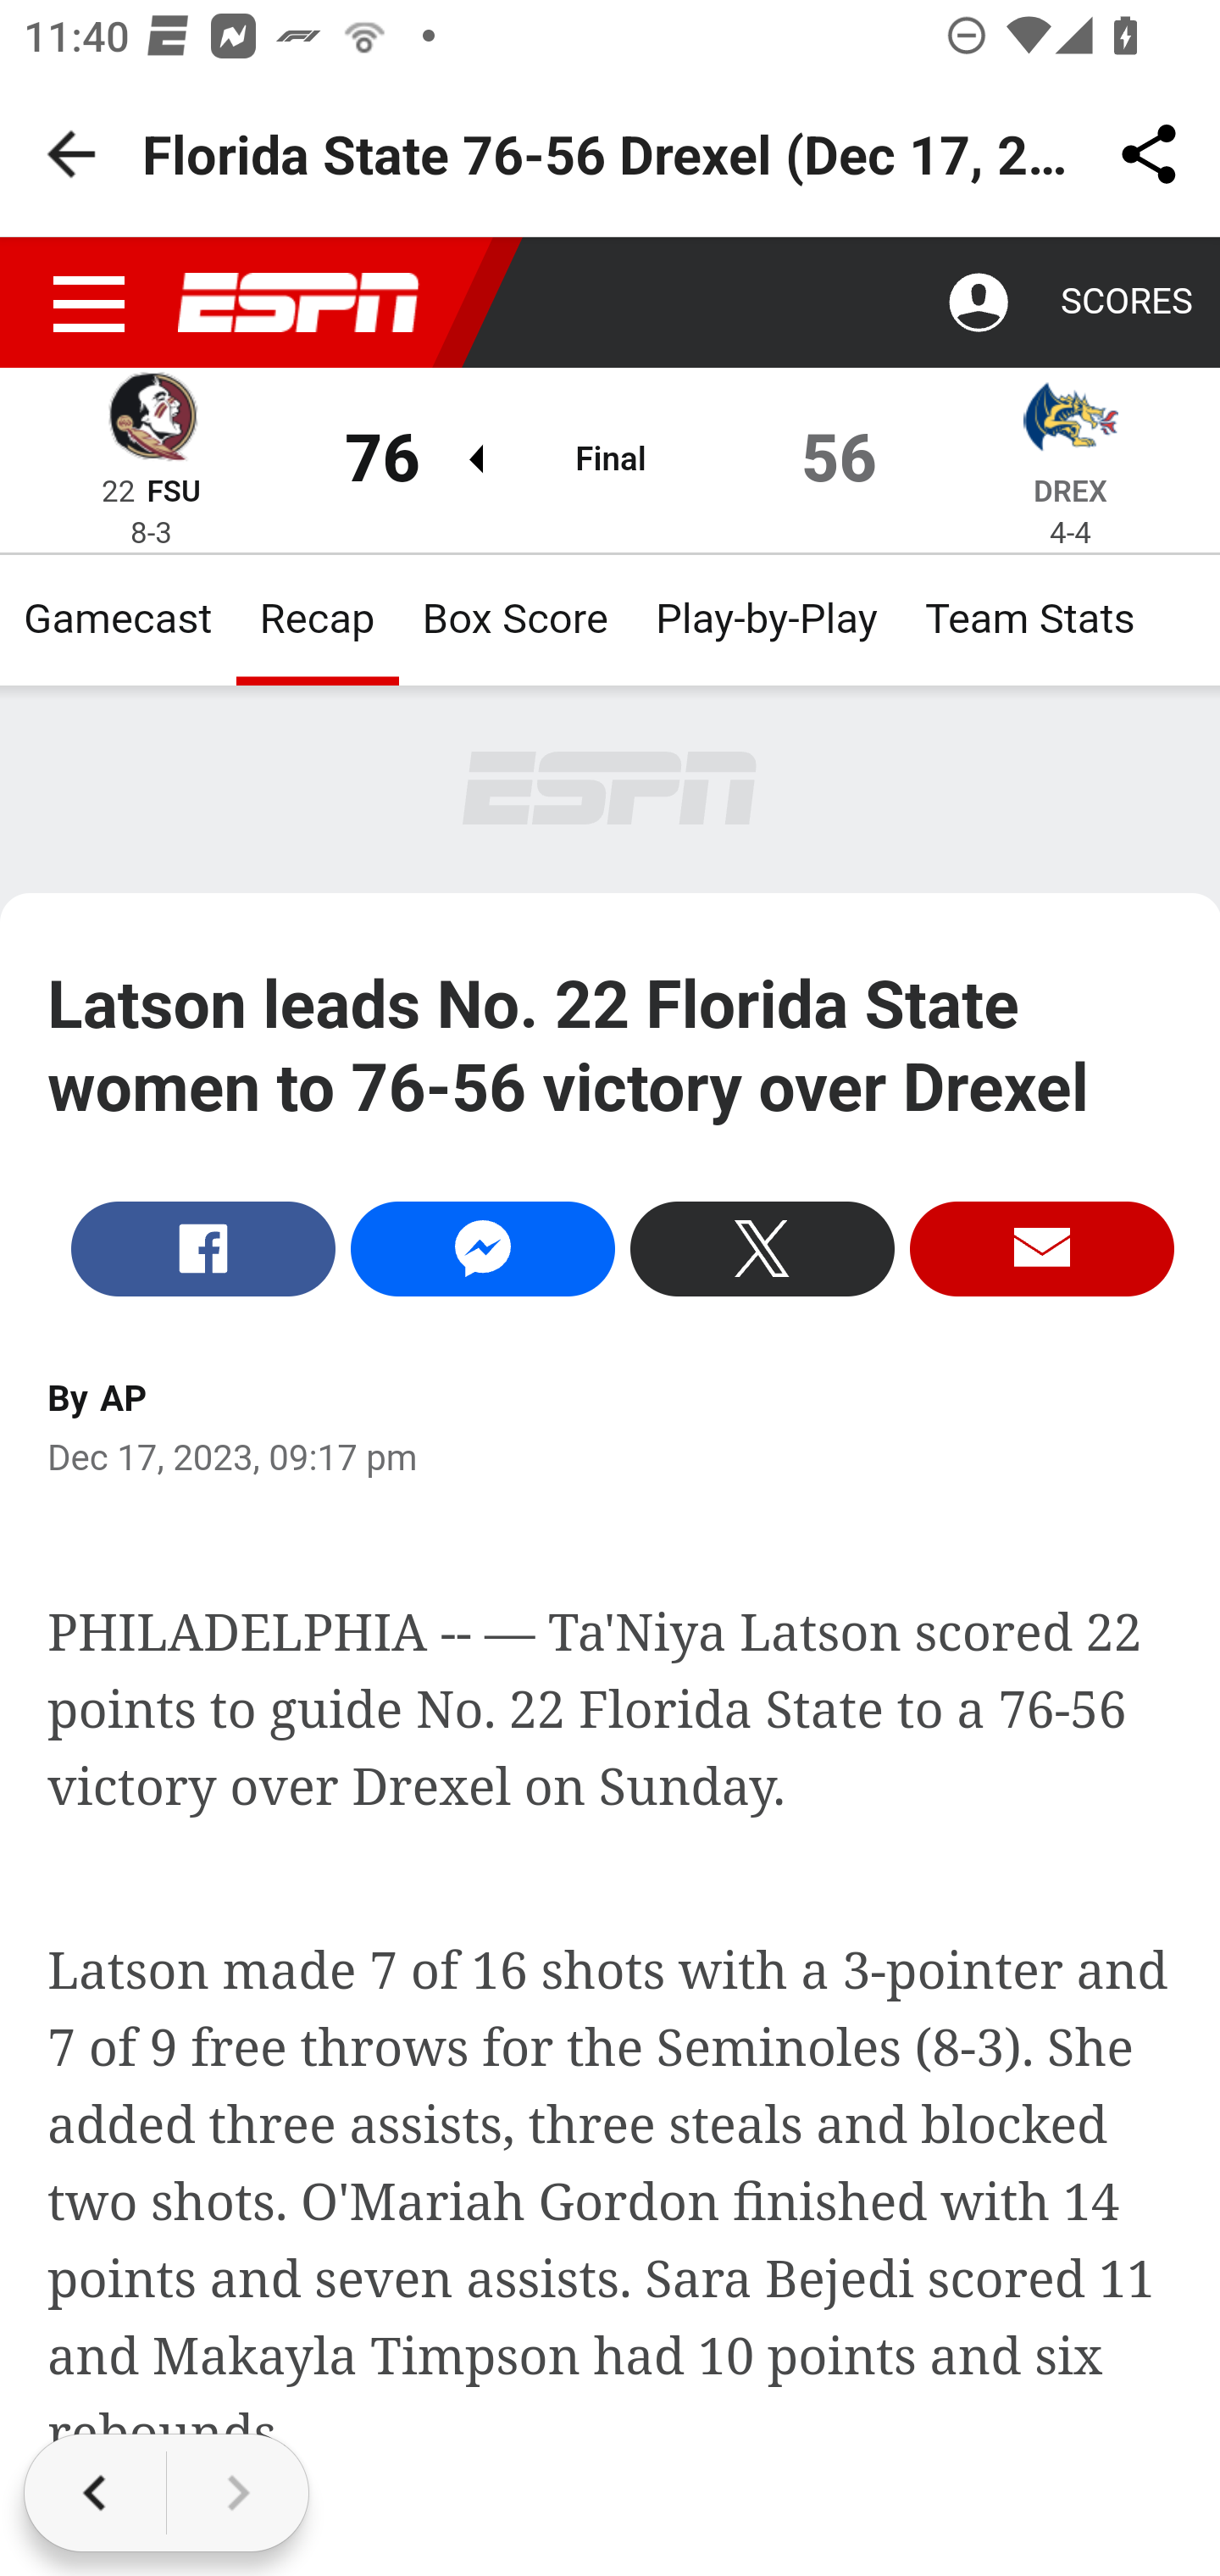 The image size is (1220, 2576). Describe the element at coordinates (119, 619) in the screenshot. I see `Gamecast` at that location.